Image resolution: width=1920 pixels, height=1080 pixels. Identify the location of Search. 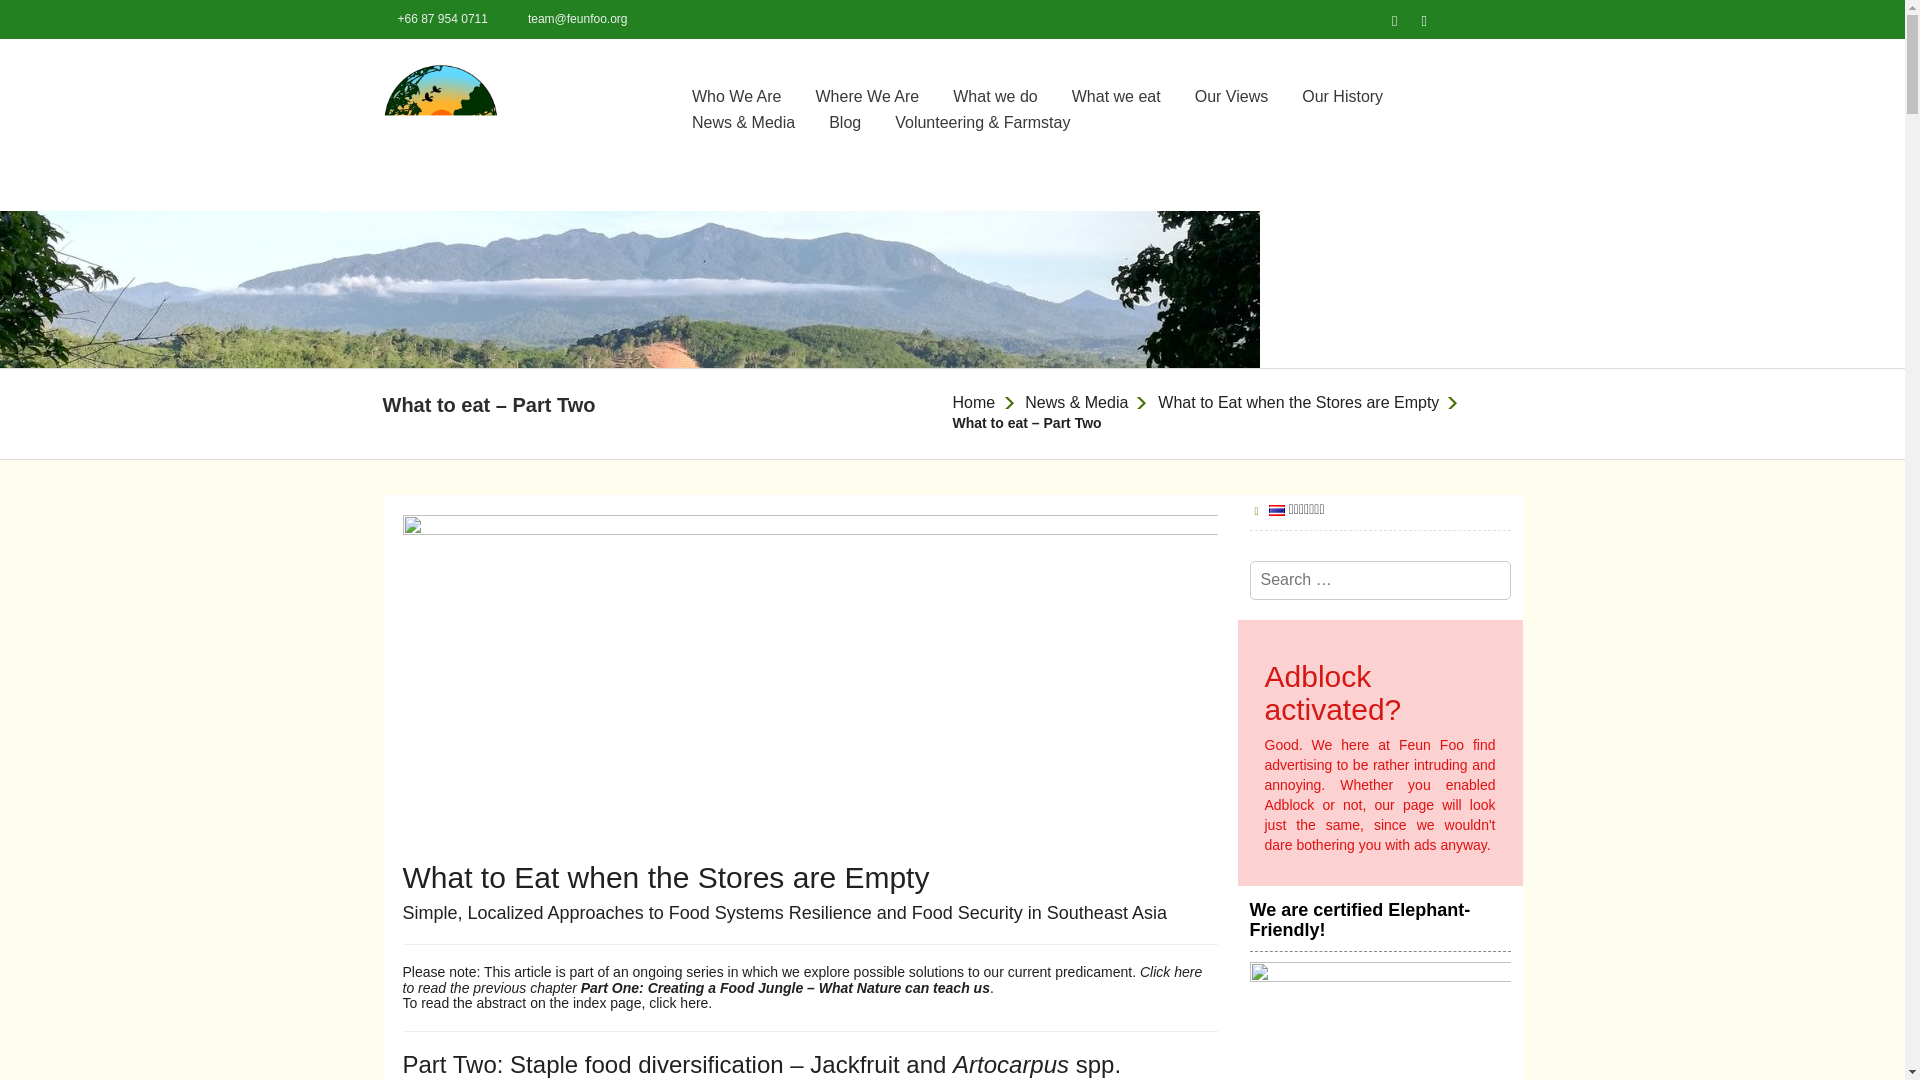
(1449, 581).